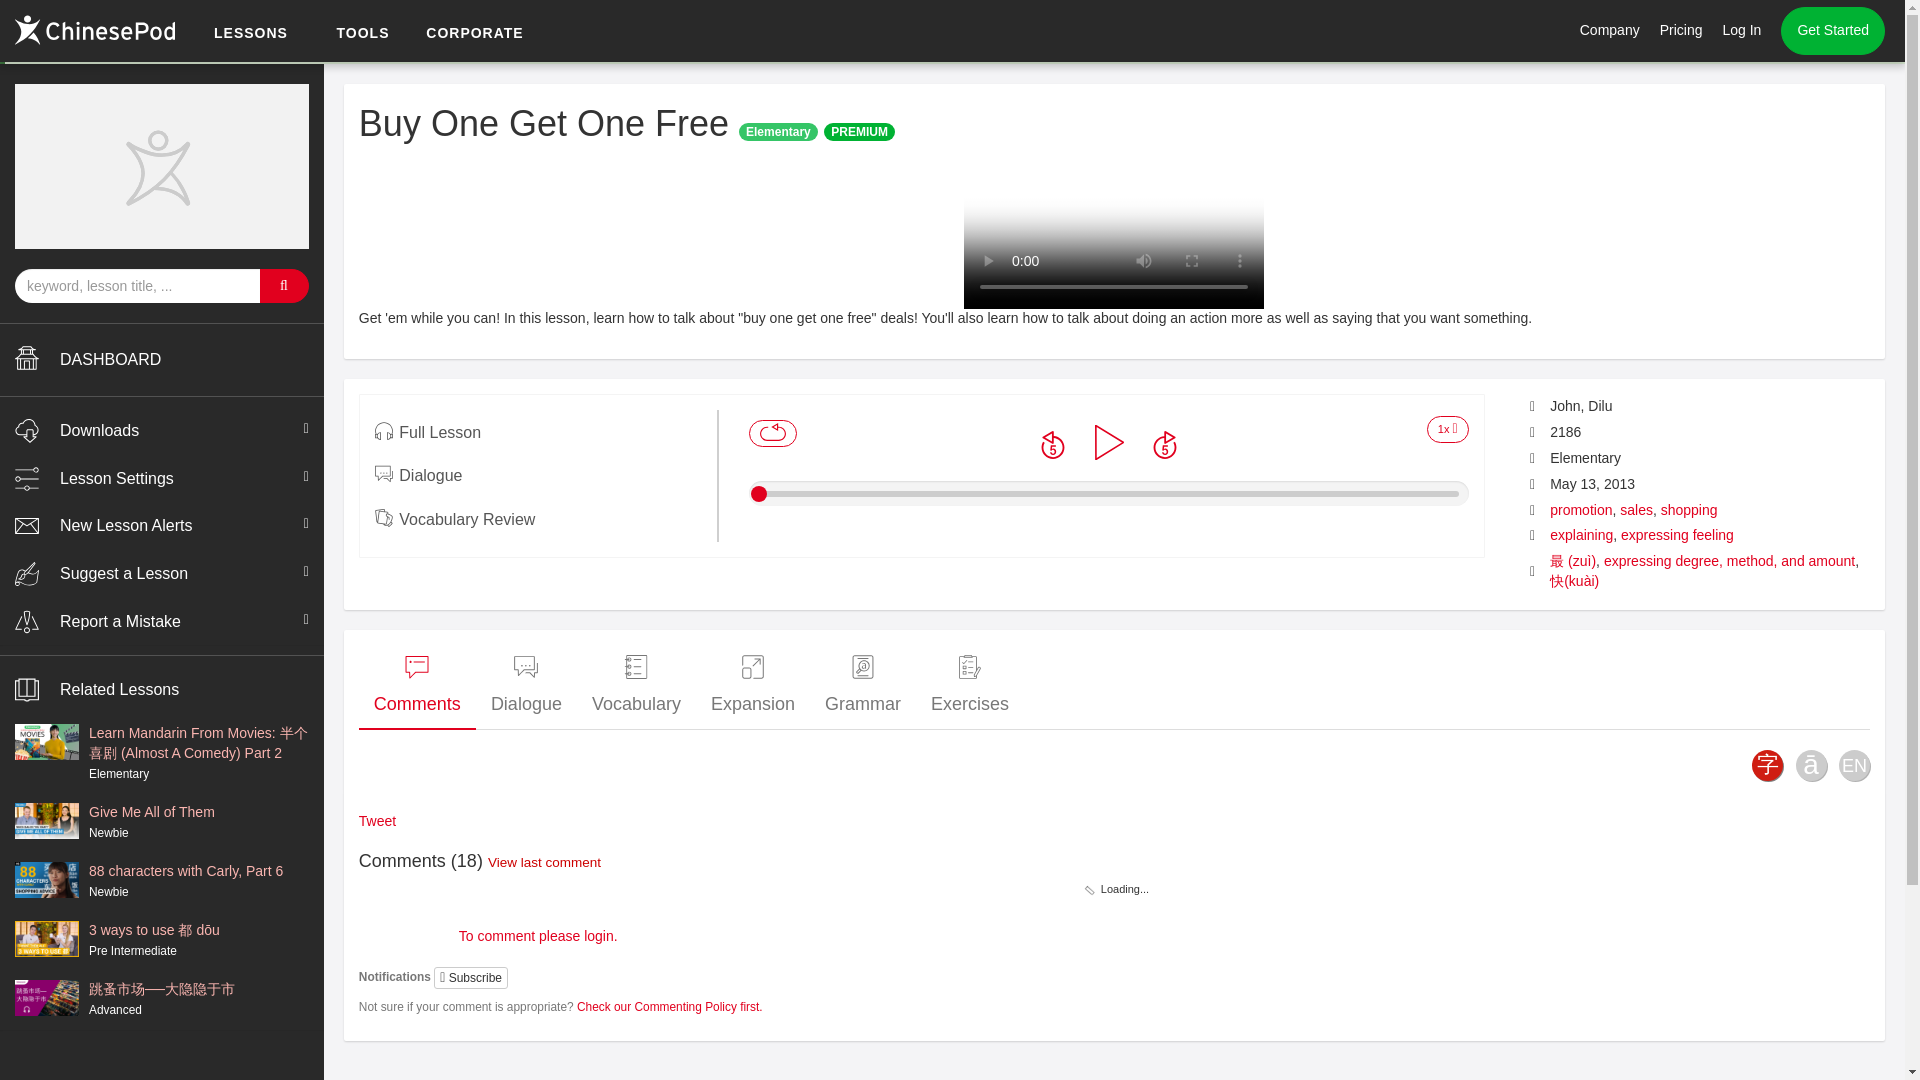 Image resolution: width=1920 pixels, height=1080 pixels. I want to click on Subscribe Now!, so click(1667, 32).